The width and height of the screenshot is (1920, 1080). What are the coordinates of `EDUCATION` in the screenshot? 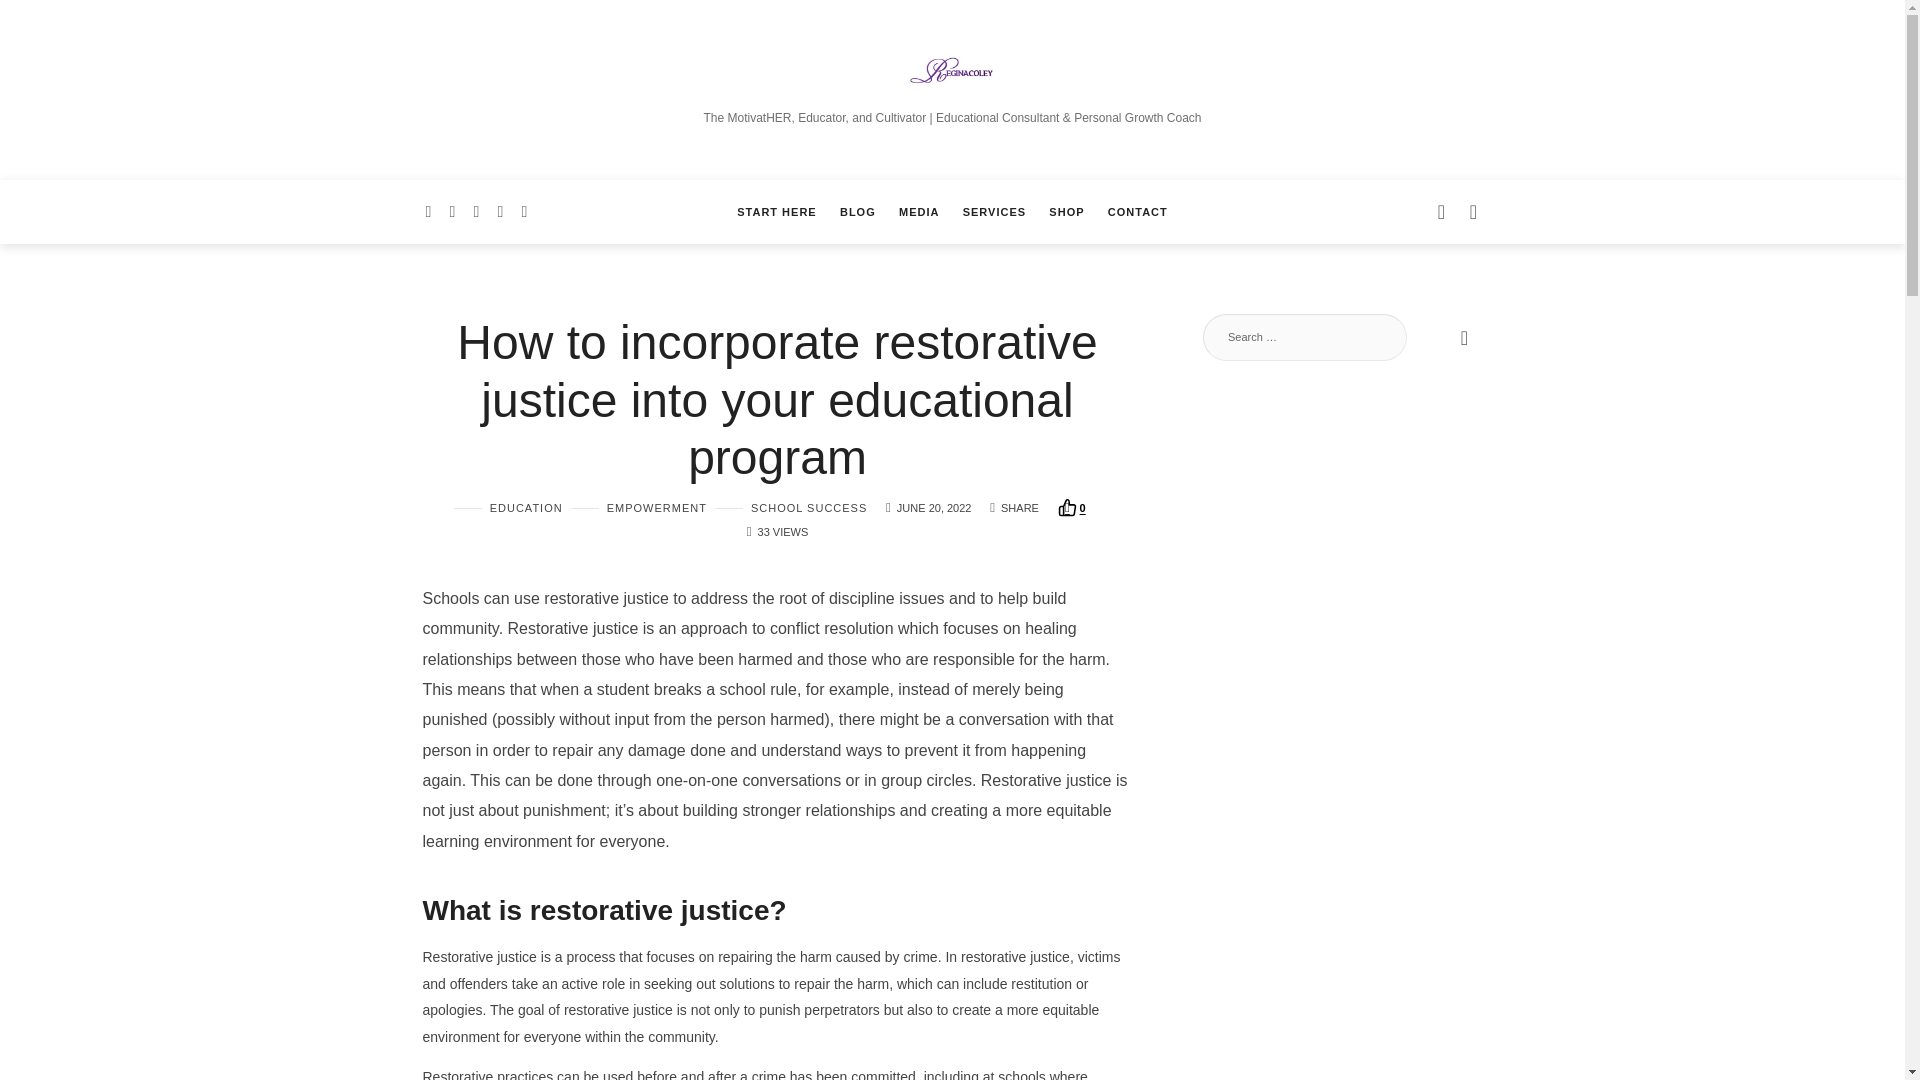 It's located at (508, 508).